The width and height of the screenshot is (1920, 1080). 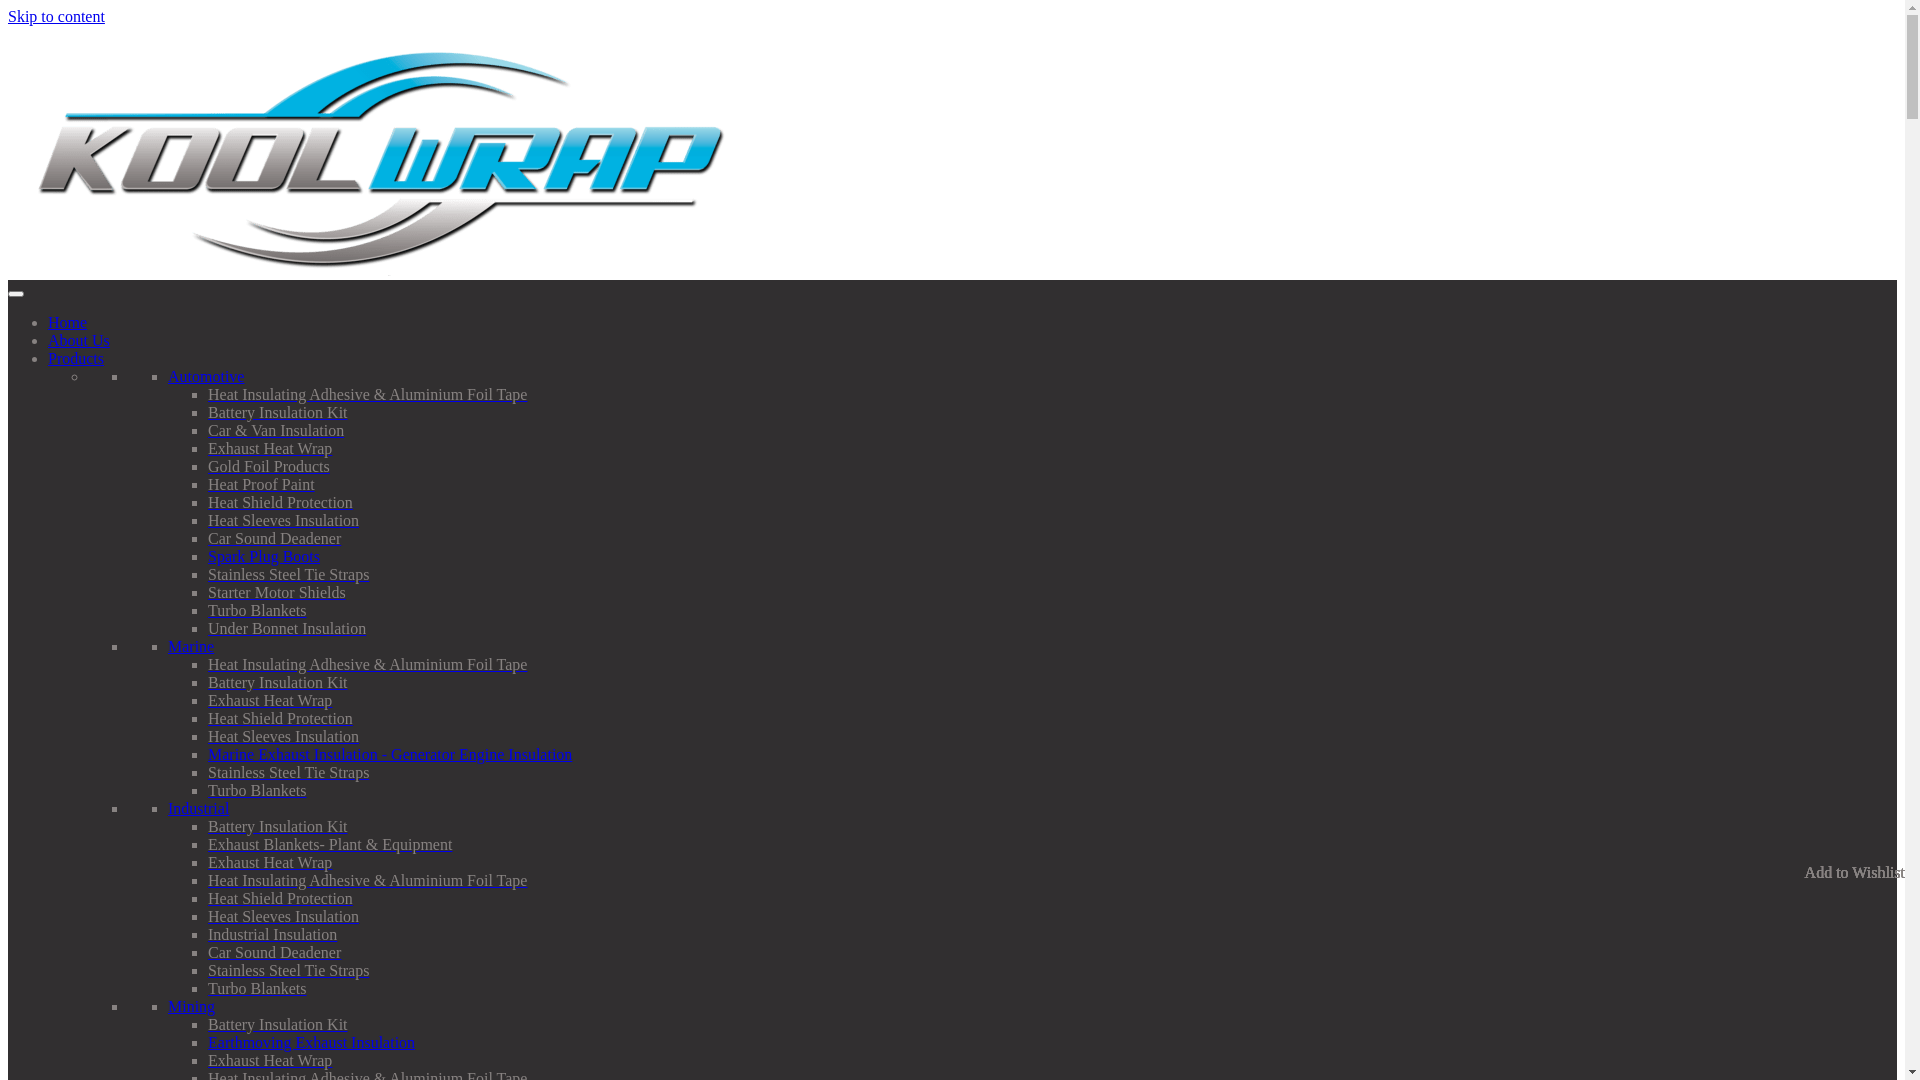 I want to click on Industrial, so click(x=198, y=808).